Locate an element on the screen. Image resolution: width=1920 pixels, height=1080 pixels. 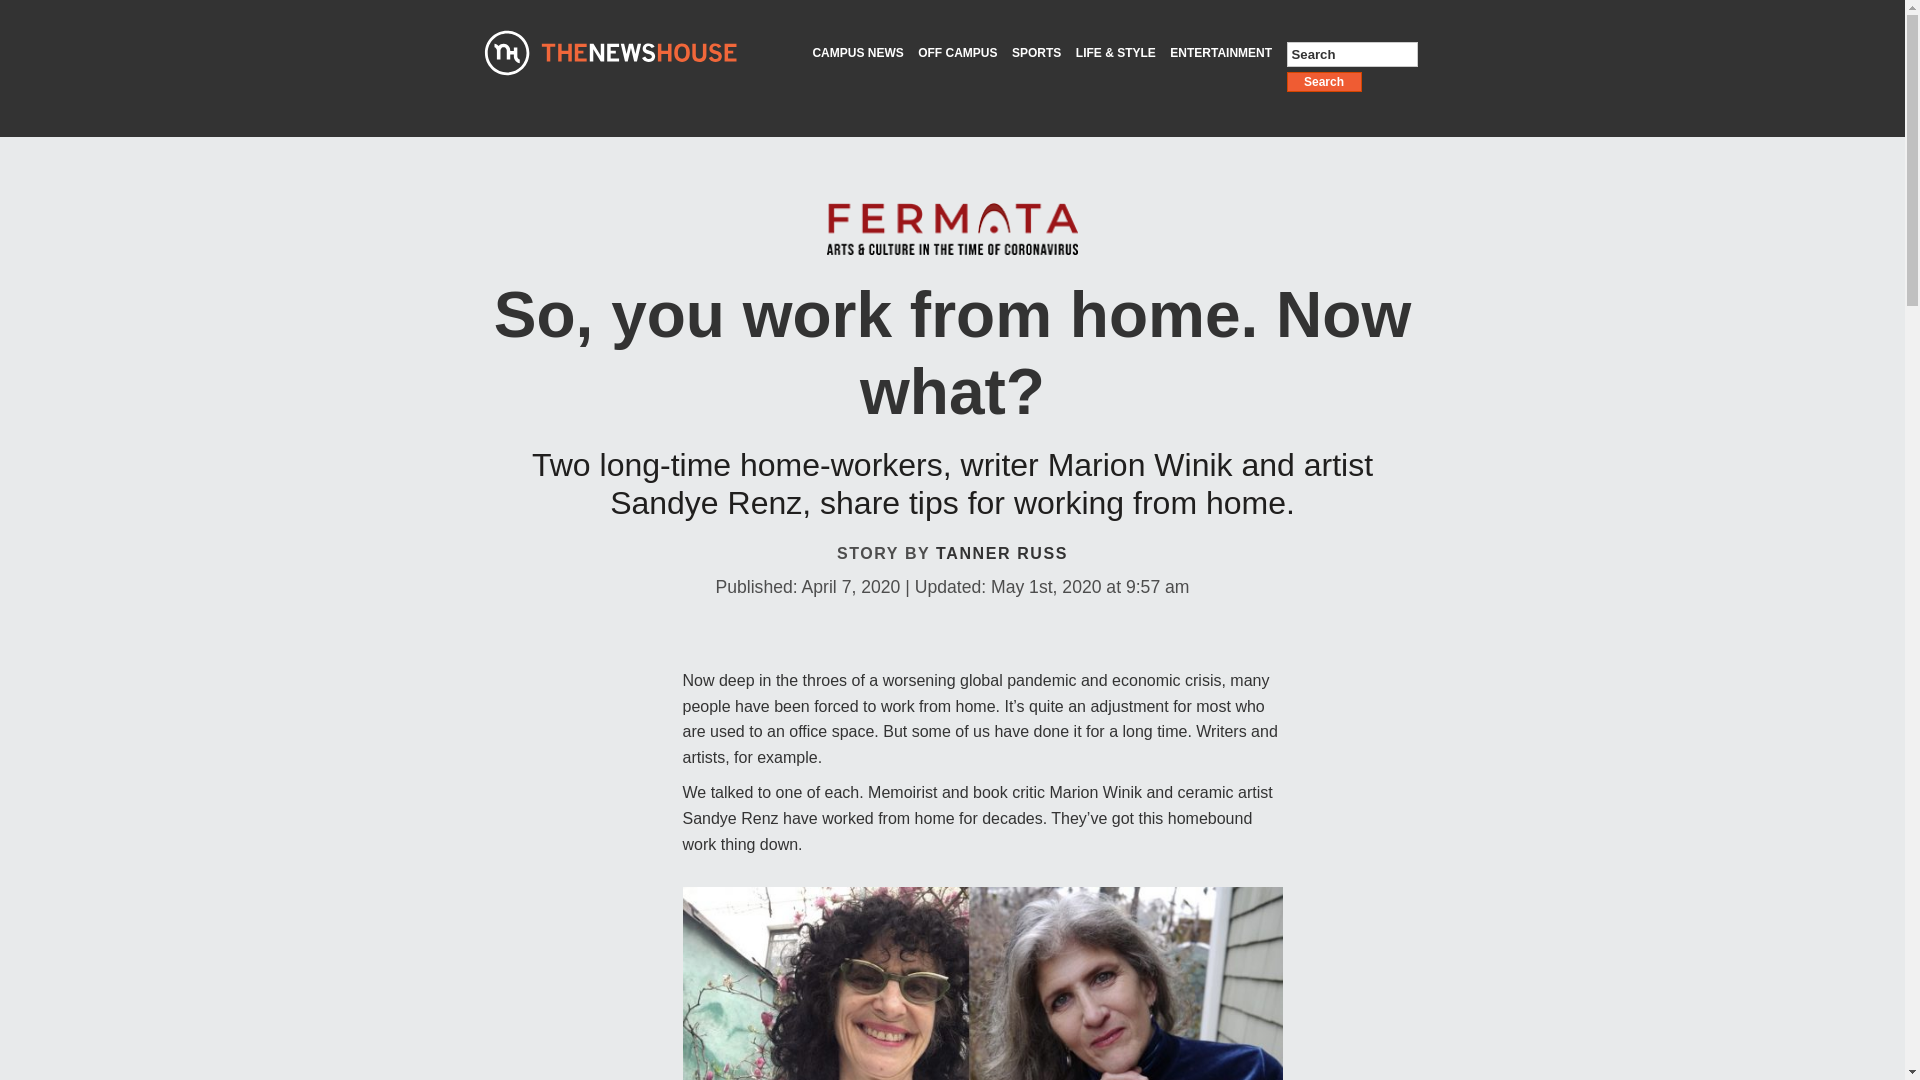
TANNER RUSS is located at coordinates (1002, 553).